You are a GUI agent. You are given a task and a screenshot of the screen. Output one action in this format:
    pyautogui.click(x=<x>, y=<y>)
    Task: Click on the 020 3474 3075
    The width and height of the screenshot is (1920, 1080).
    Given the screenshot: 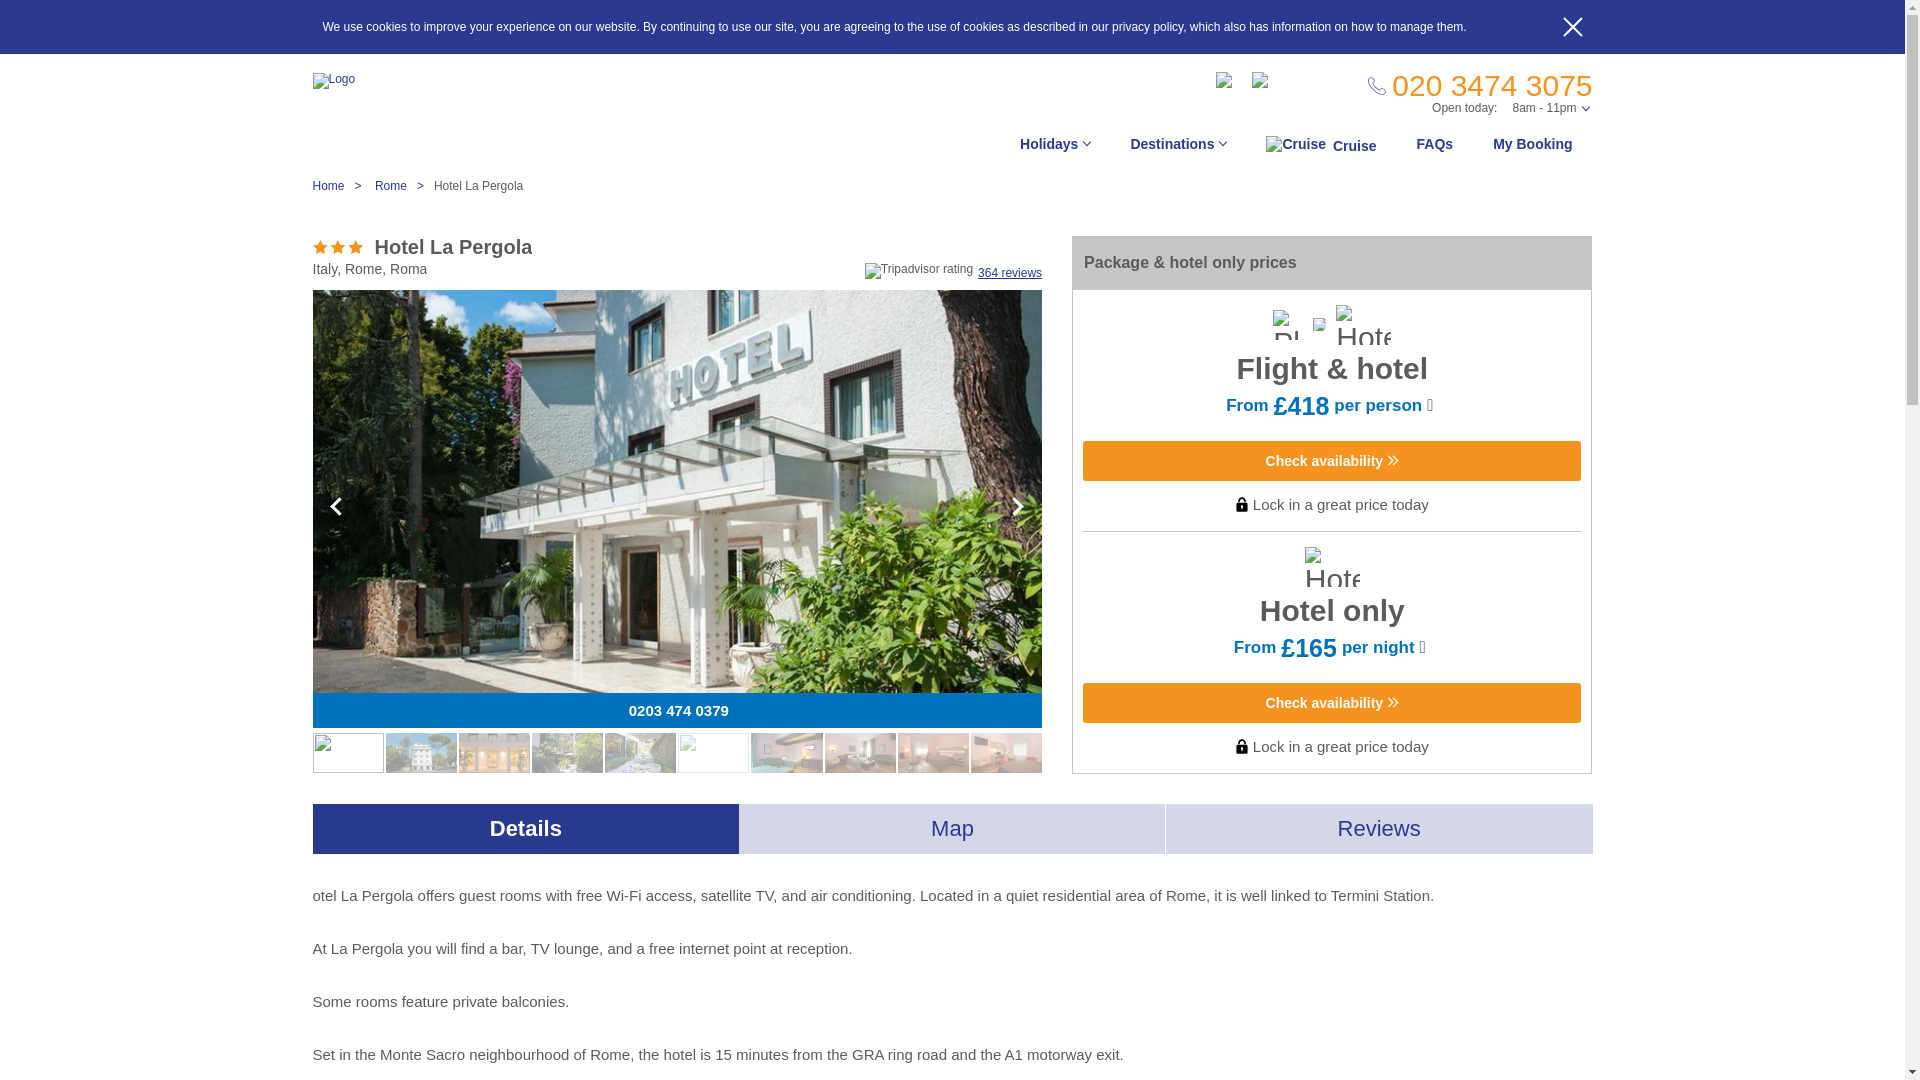 What is the action you would take?
    pyautogui.click(x=1479, y=86)
    